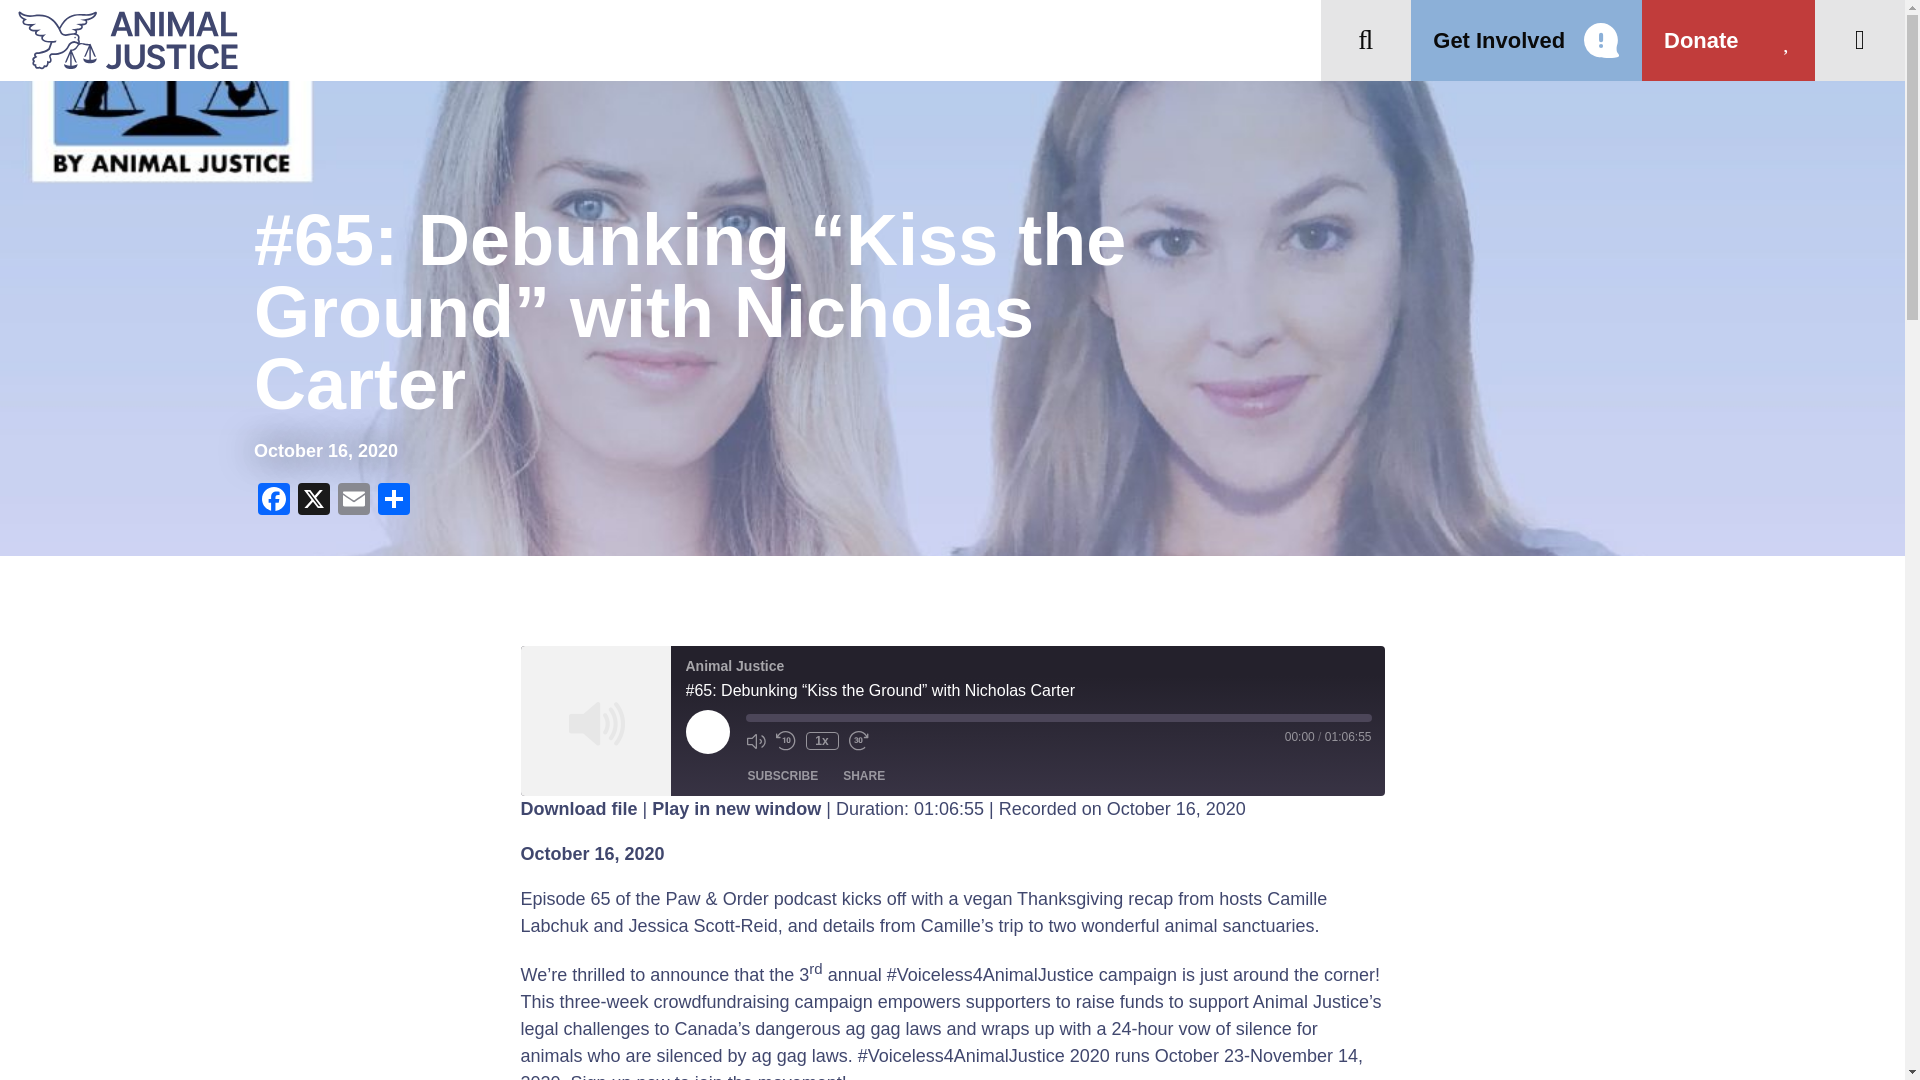 This screenshot has height=1080, width=1920. Describe the element at coordinates (314, 500) in the screenshot. I see `X` at that location.